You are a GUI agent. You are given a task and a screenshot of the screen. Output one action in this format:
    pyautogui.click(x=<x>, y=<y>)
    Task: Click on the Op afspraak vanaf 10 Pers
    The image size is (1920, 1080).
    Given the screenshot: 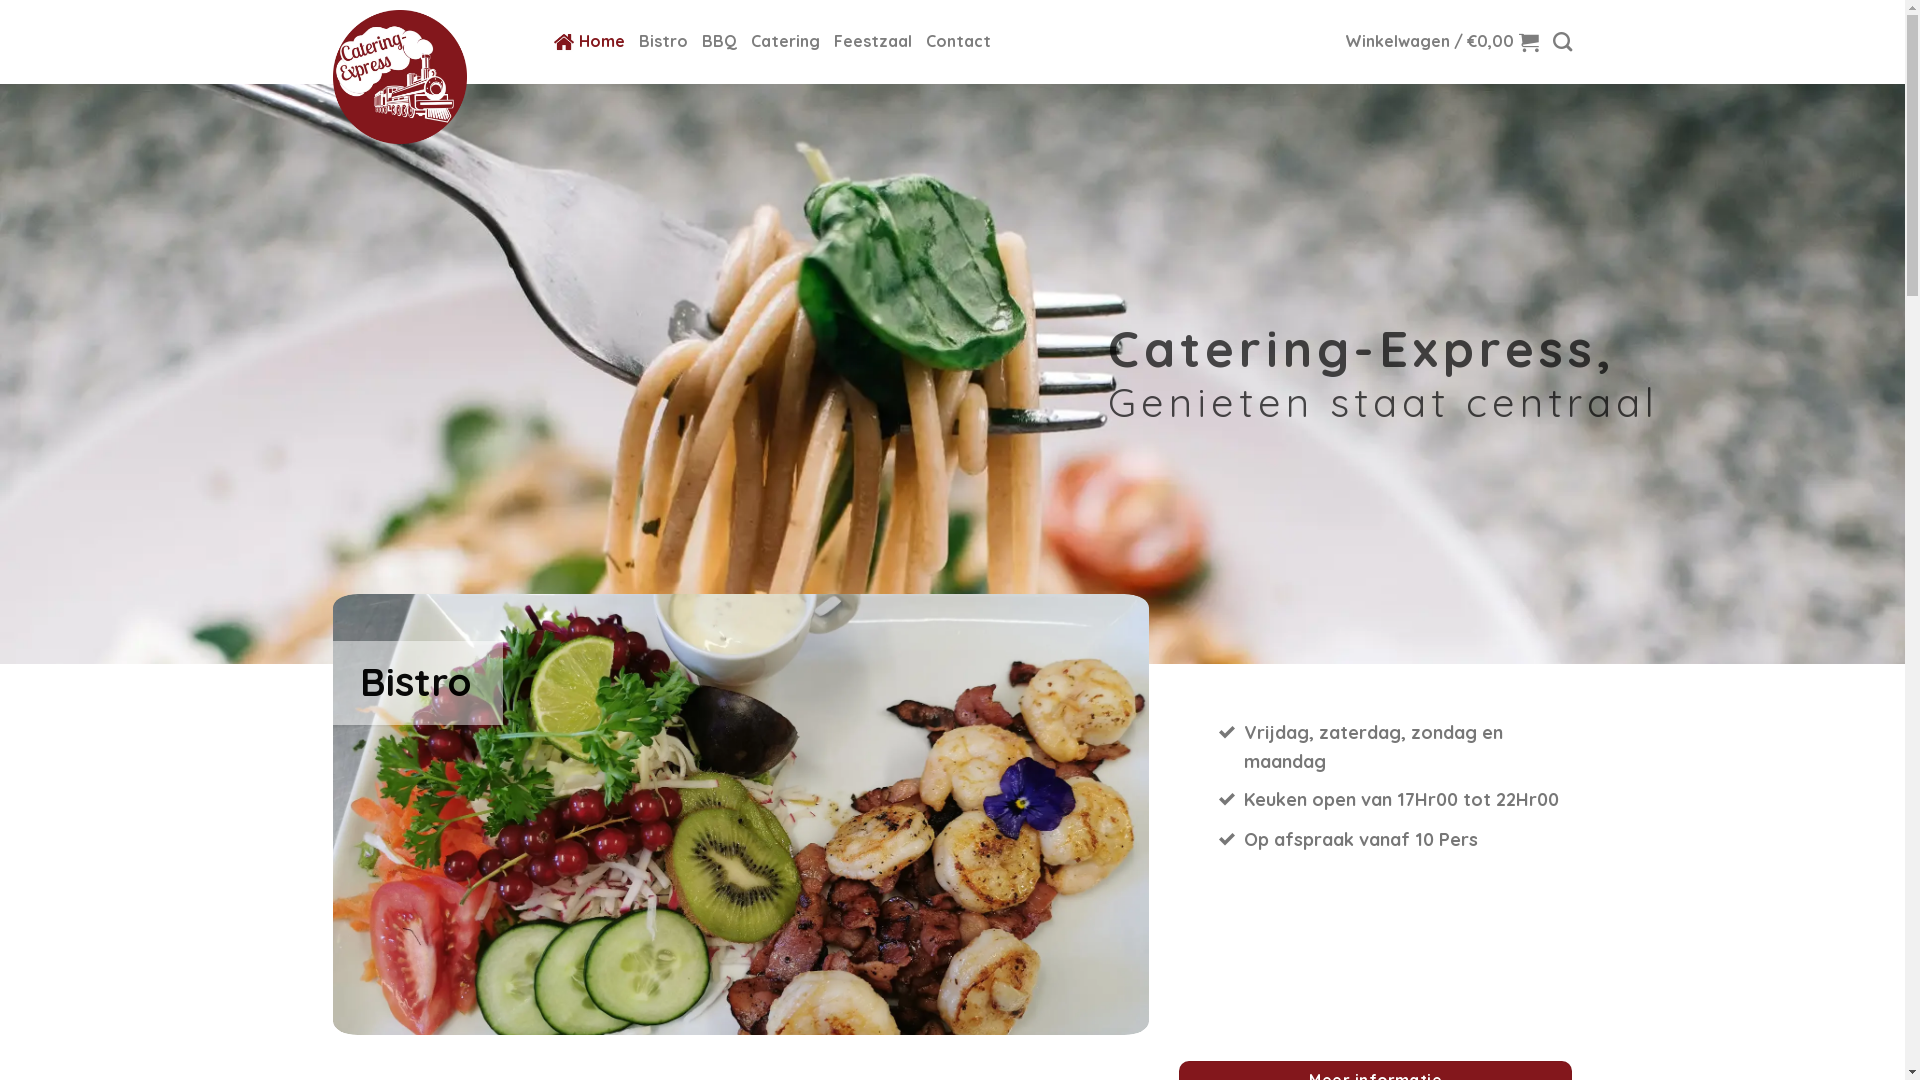 What is the action you would take?
    pyautogui.click(x=1396, y=841)
    